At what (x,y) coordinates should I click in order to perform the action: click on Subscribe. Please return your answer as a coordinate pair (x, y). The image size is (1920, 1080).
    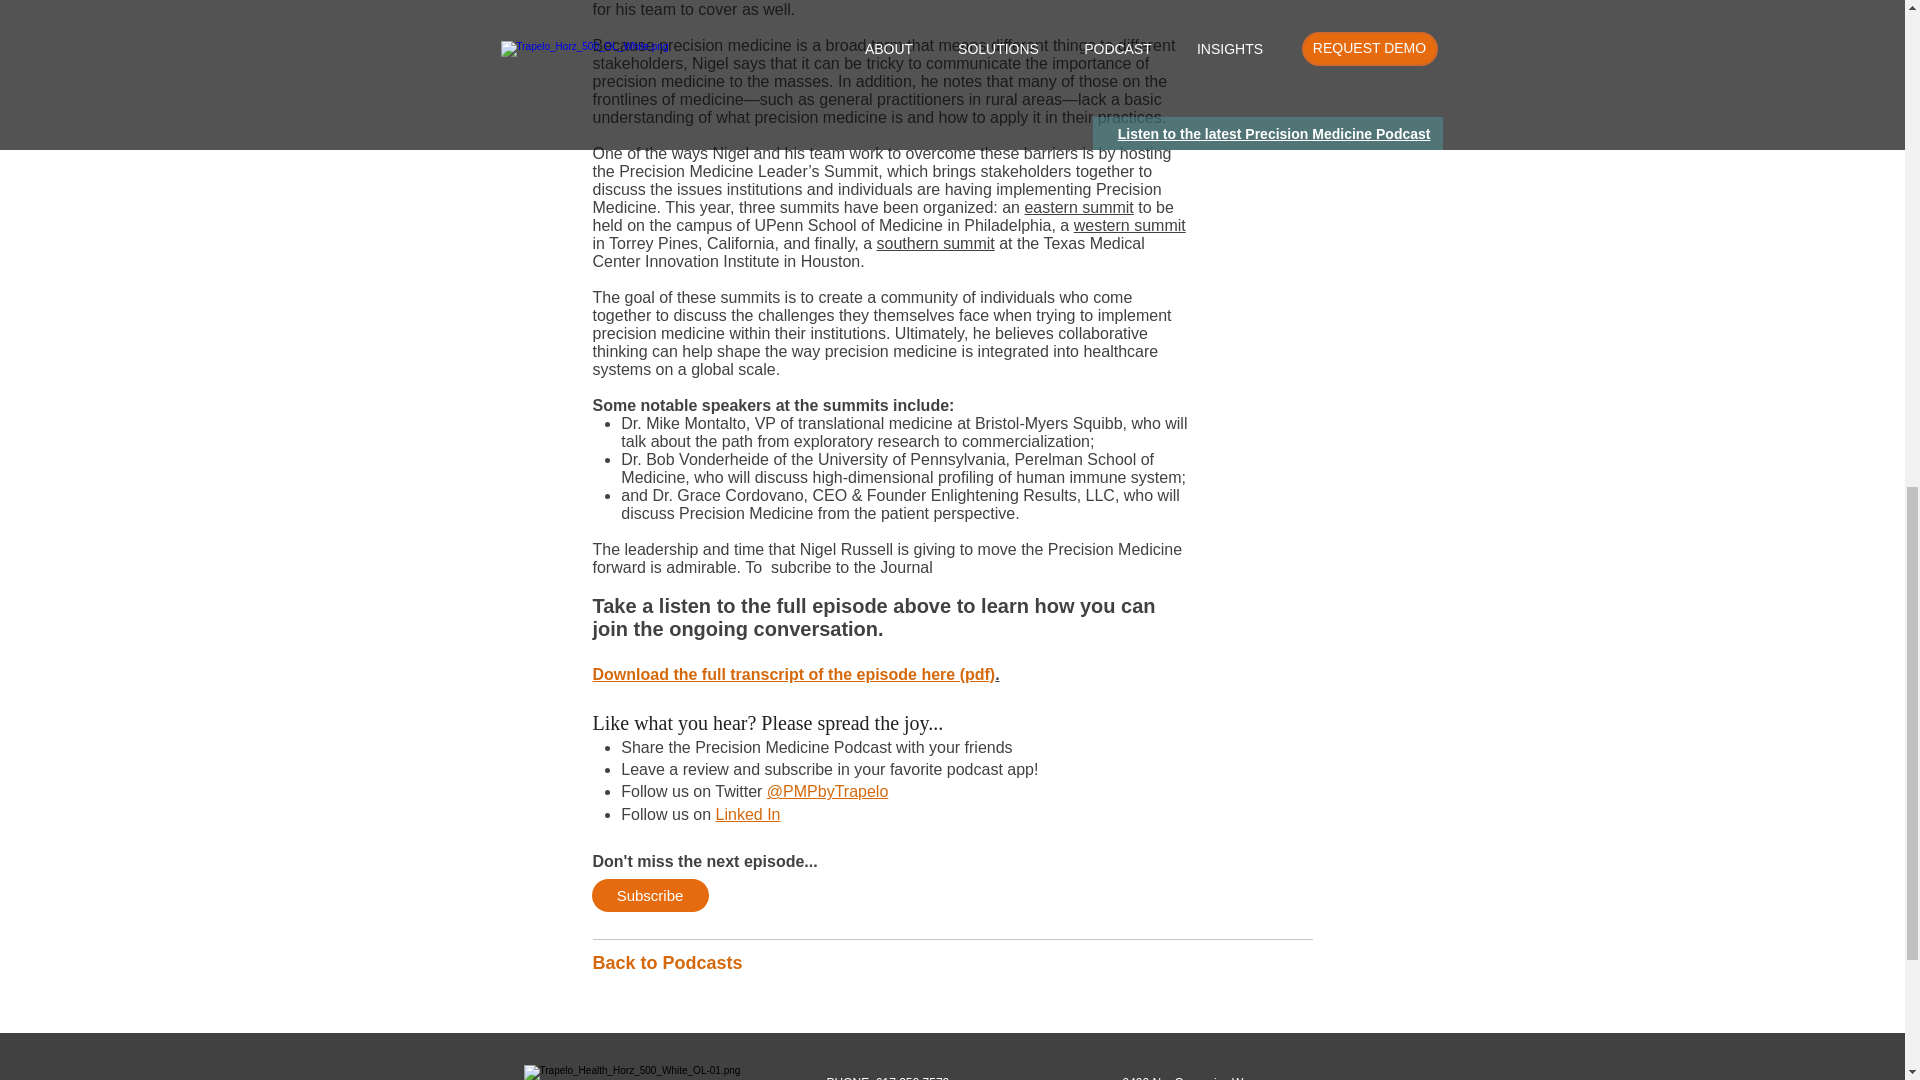
    Looking at the image, I should click on (650, 895).